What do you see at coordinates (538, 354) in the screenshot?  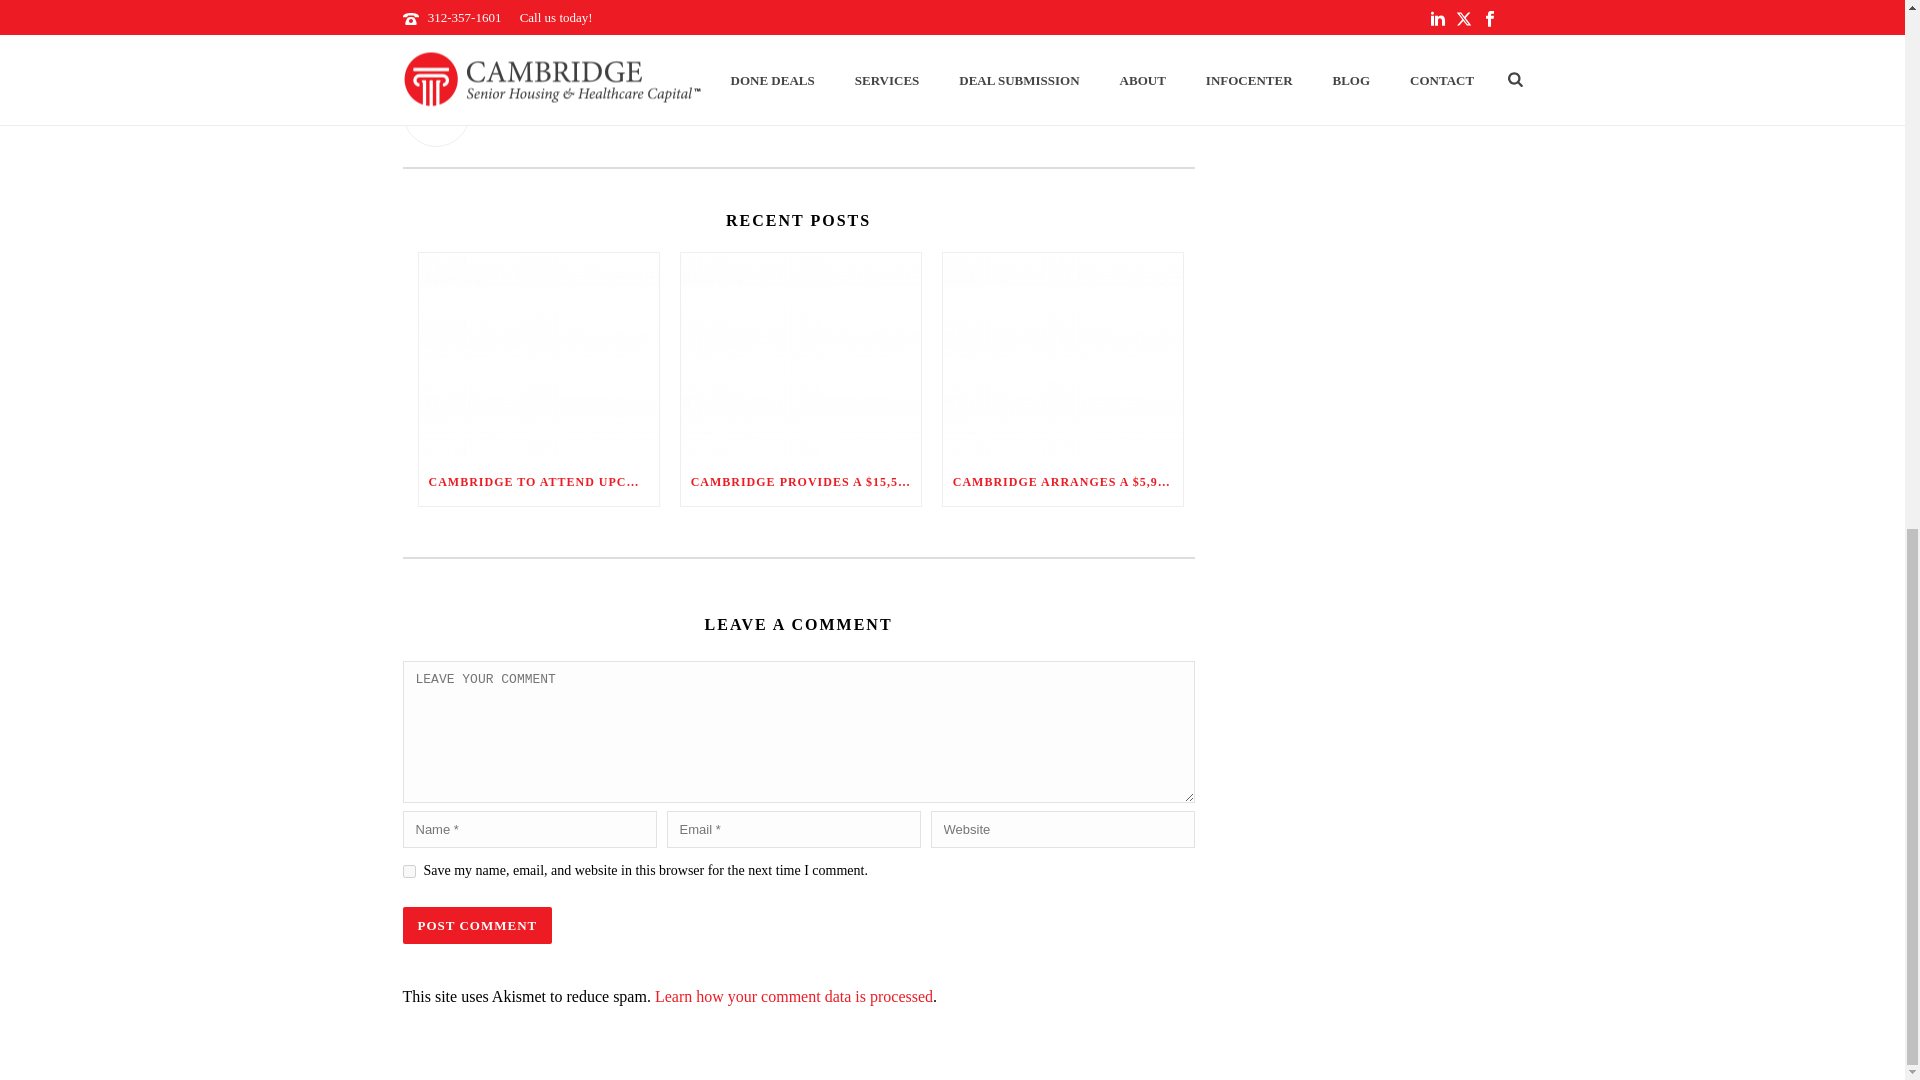 I see `Cambridge To Attend Upcoming Ohio Health Care Convention` at bounding box center [538, 354].